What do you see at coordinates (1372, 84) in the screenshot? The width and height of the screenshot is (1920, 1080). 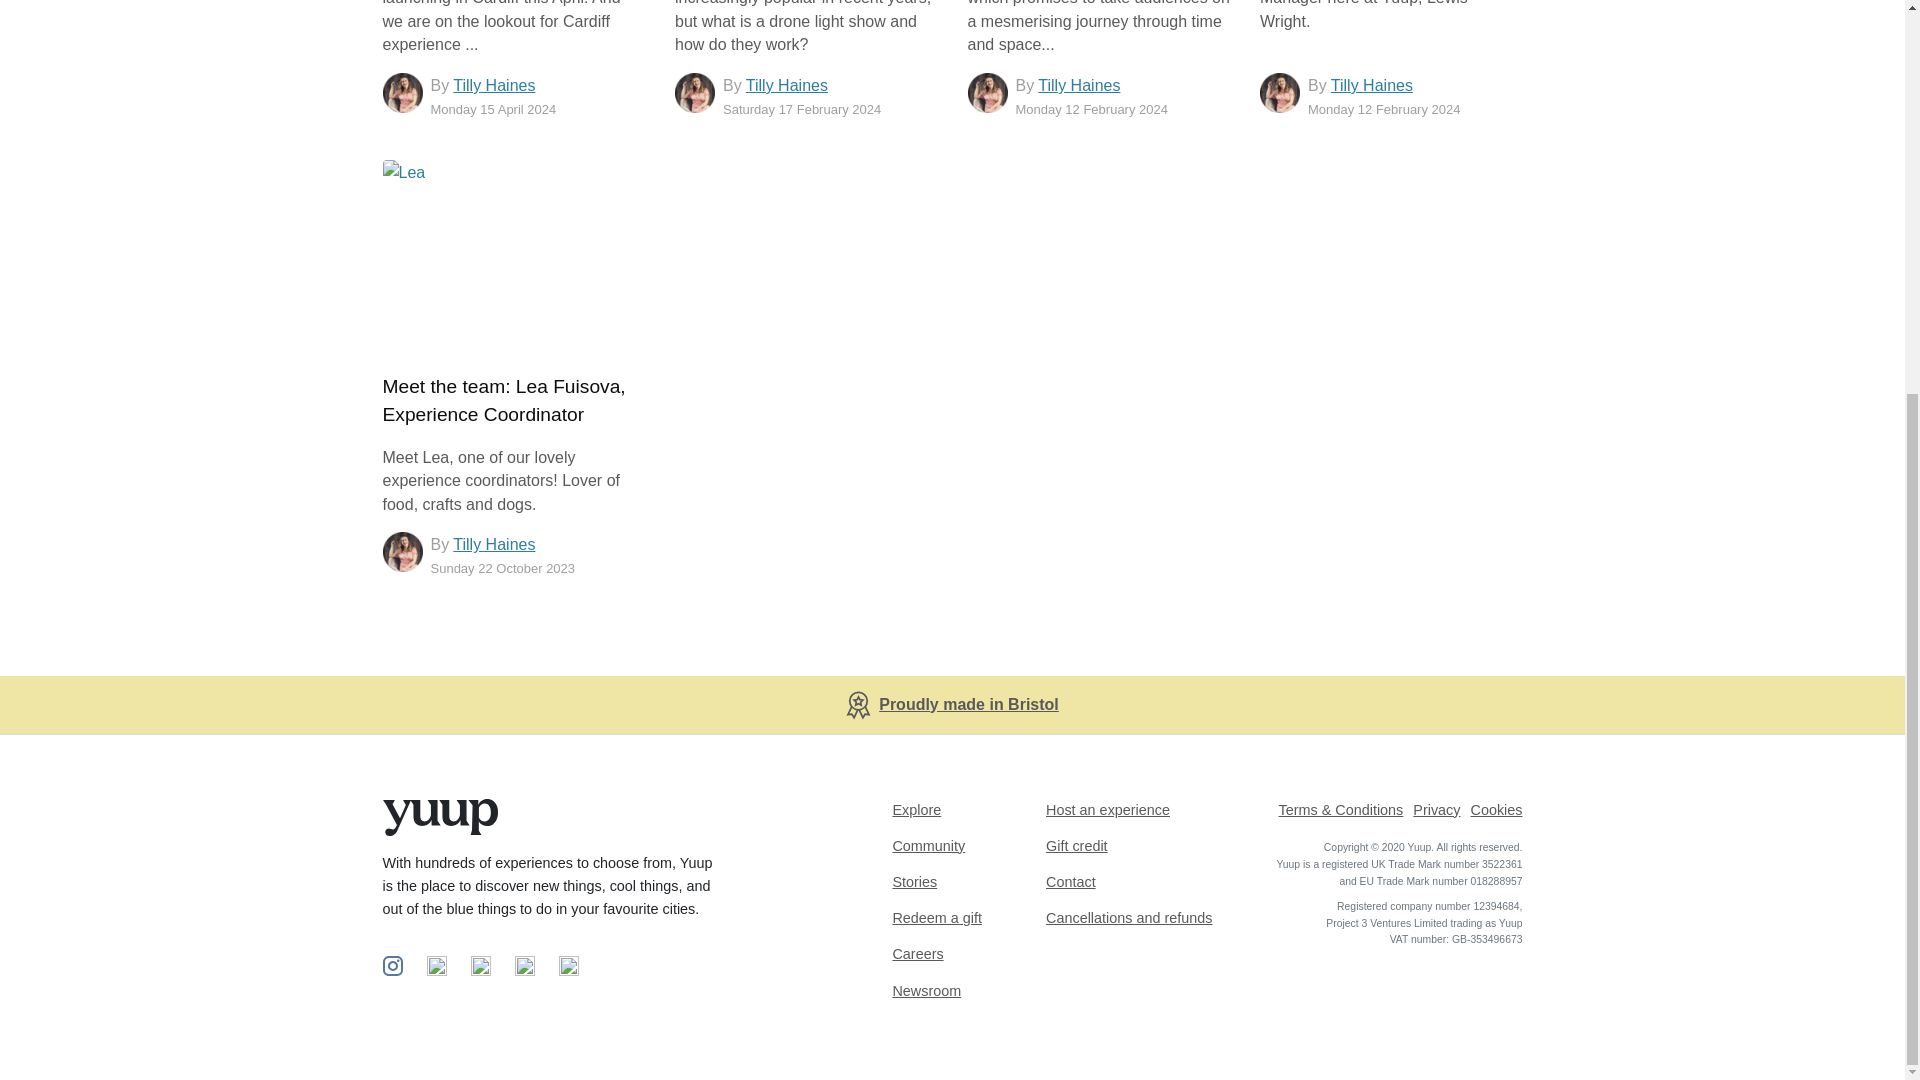 I see `Tilly Haines` at bounding box center [1372, 84].